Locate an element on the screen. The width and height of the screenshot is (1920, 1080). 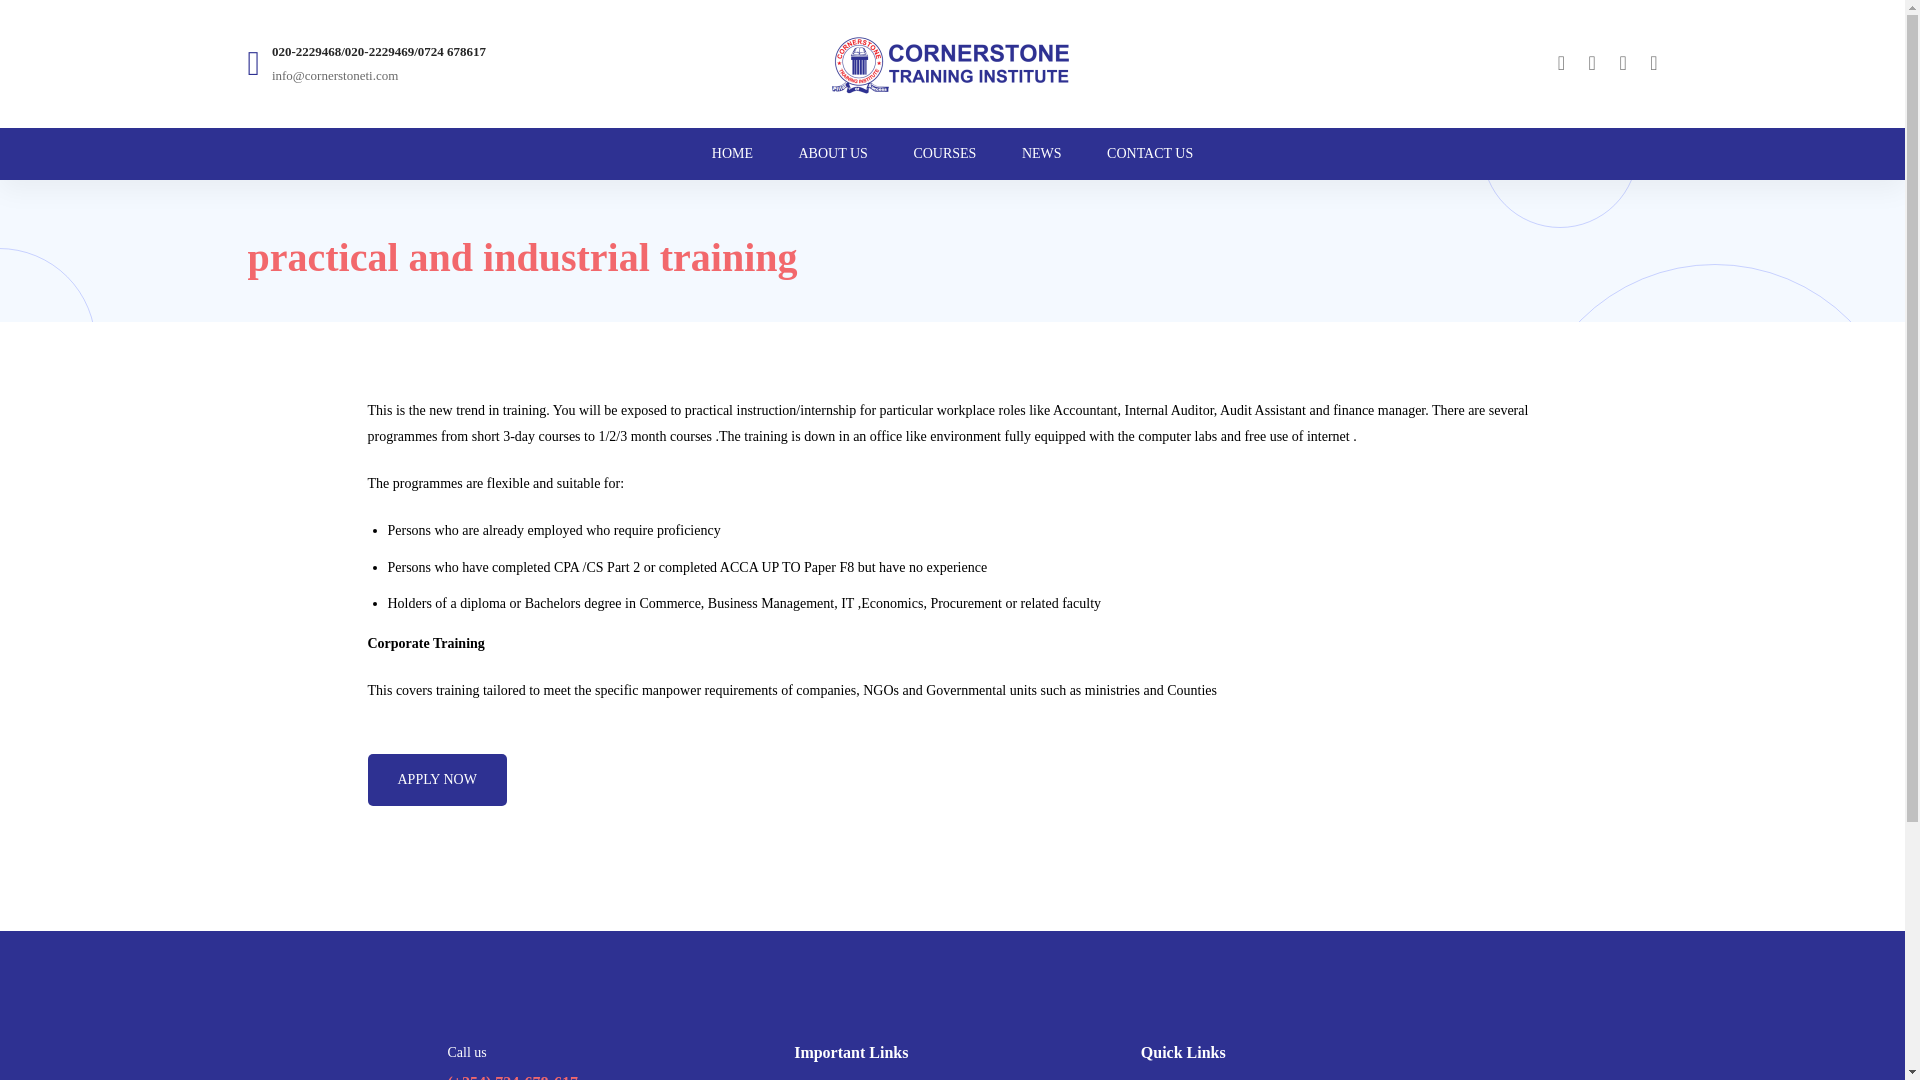
CONTACT US is located at coordinates (1150, 154).